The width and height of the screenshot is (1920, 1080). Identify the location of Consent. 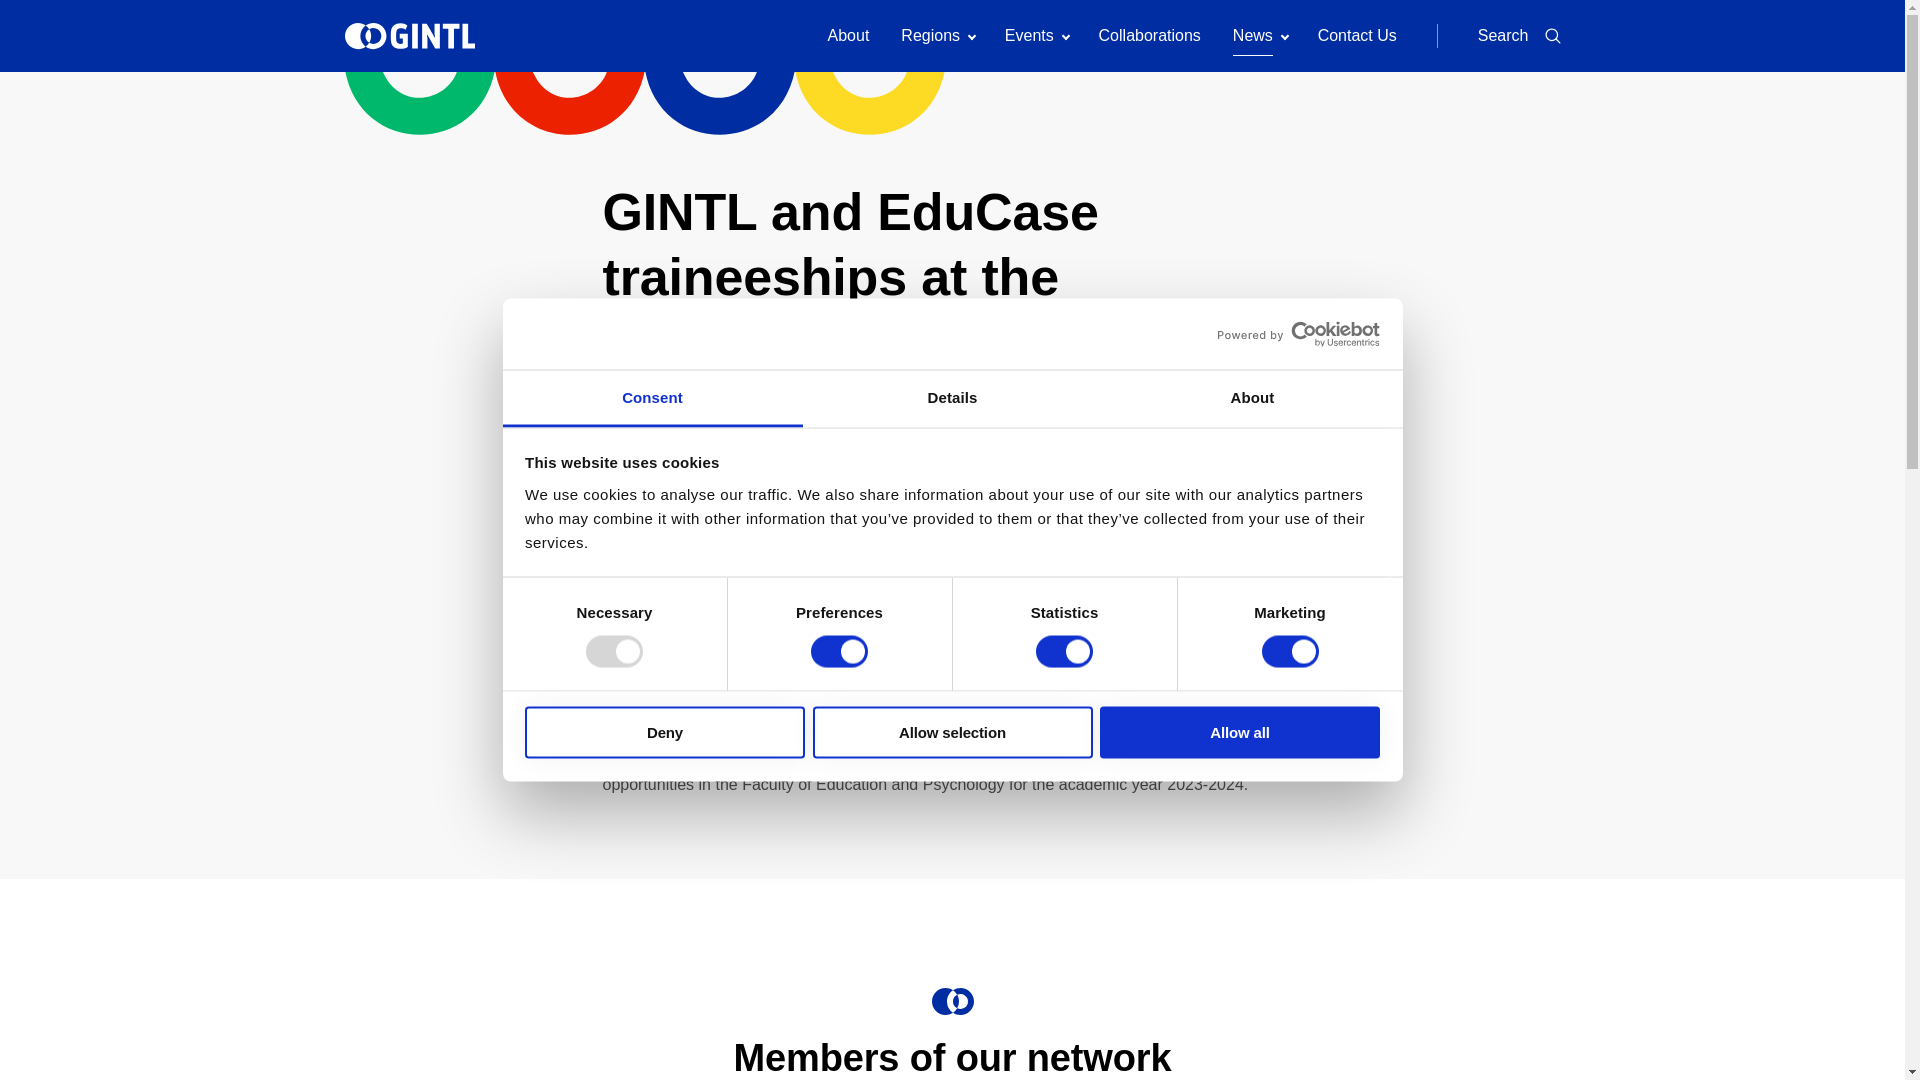
(652, 398).